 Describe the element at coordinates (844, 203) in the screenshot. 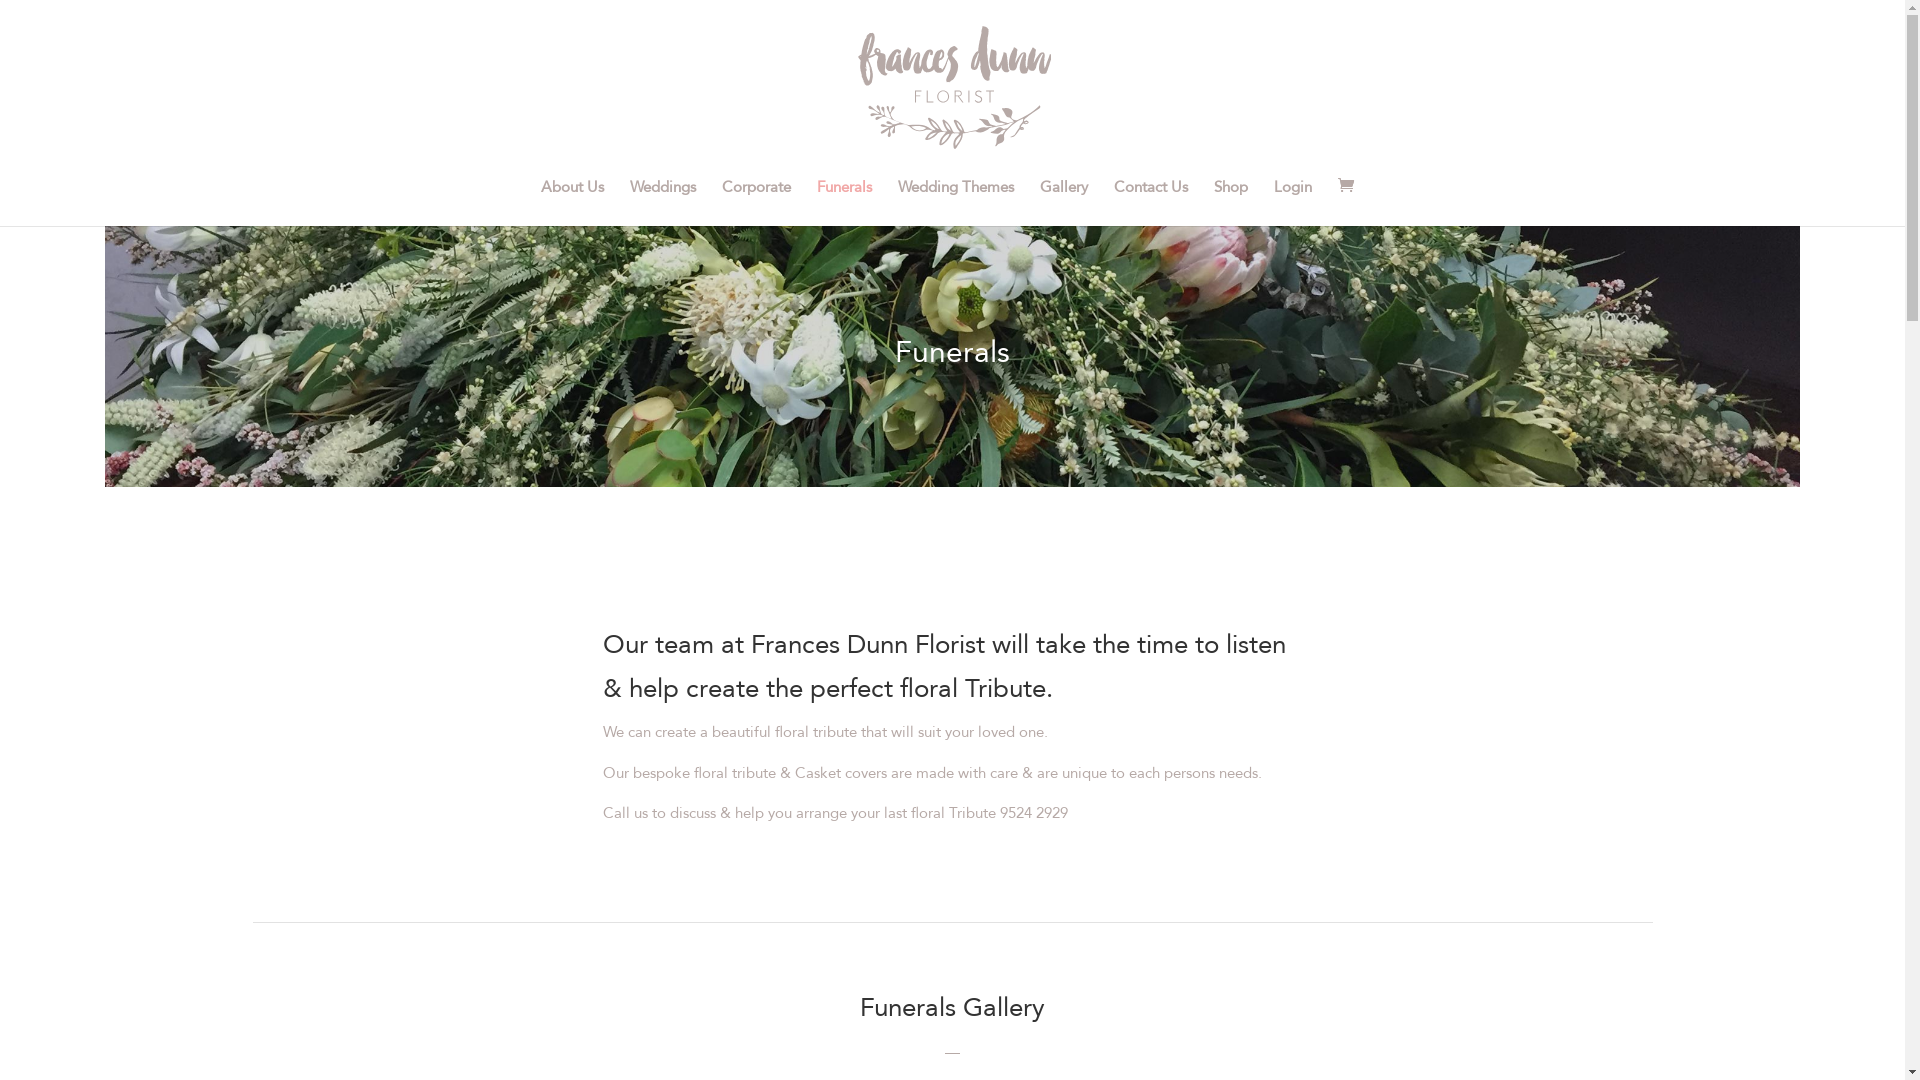

I see `Funerals` at that location.